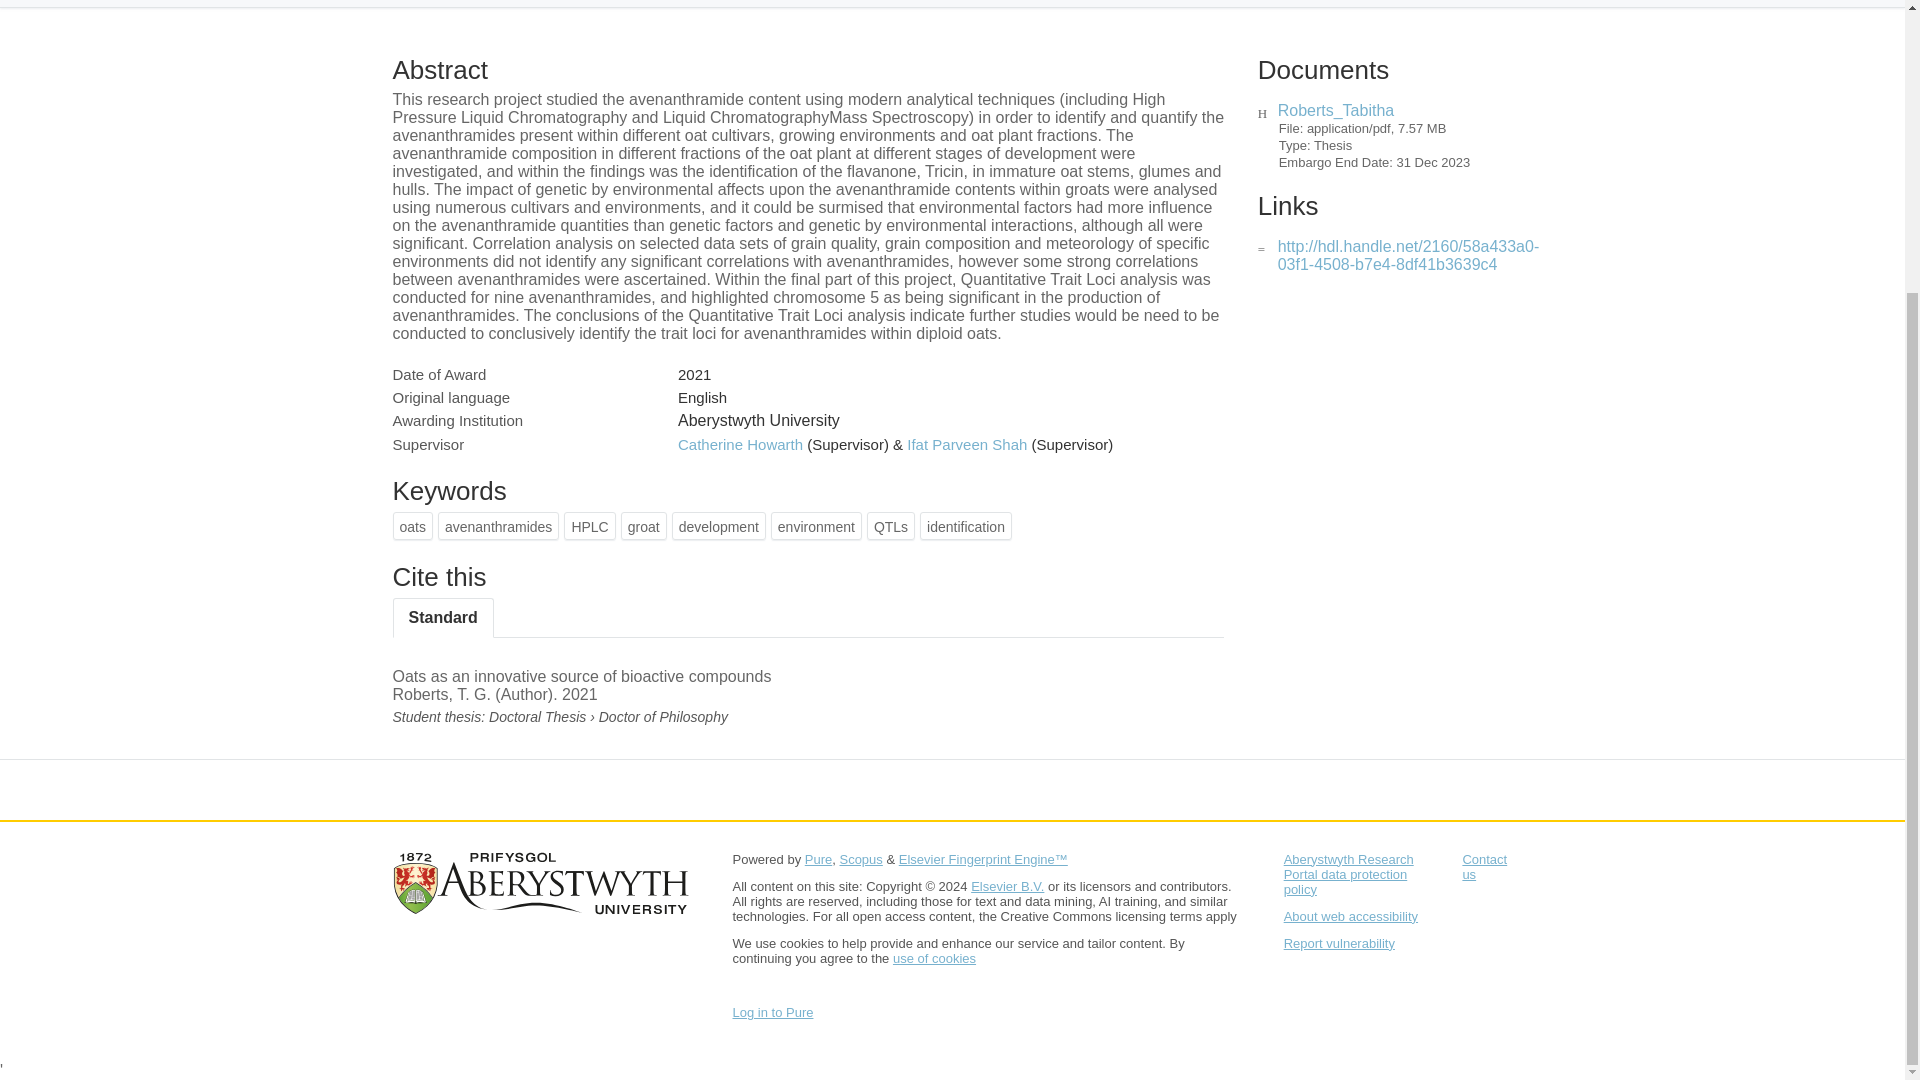 Image resolution: width=1920 pixels, height=1080 pixels. Describe the element at coordinates (860, 860) in the screenshot. I see `Scopus` at that location.